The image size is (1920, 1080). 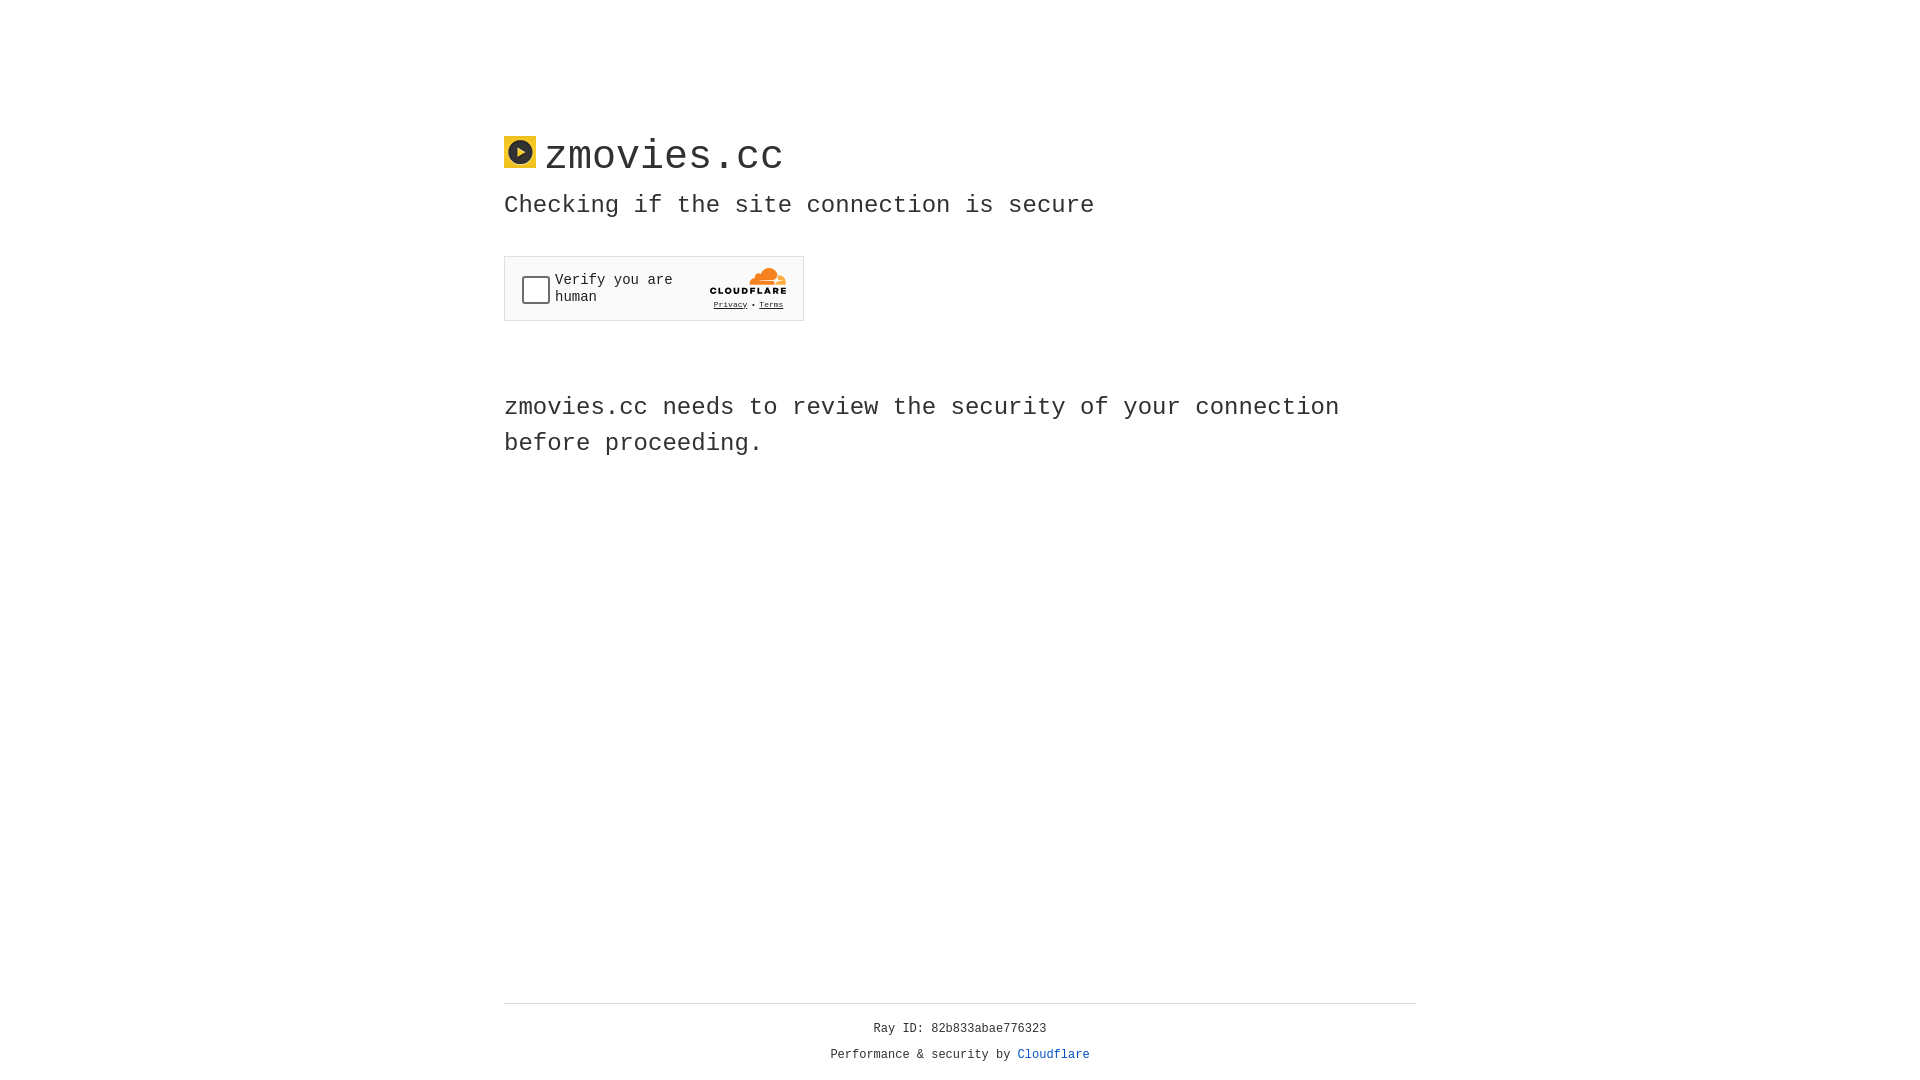 I want to click on Widget containing a Cloudflare security challenge, so click(x=654, y=288).